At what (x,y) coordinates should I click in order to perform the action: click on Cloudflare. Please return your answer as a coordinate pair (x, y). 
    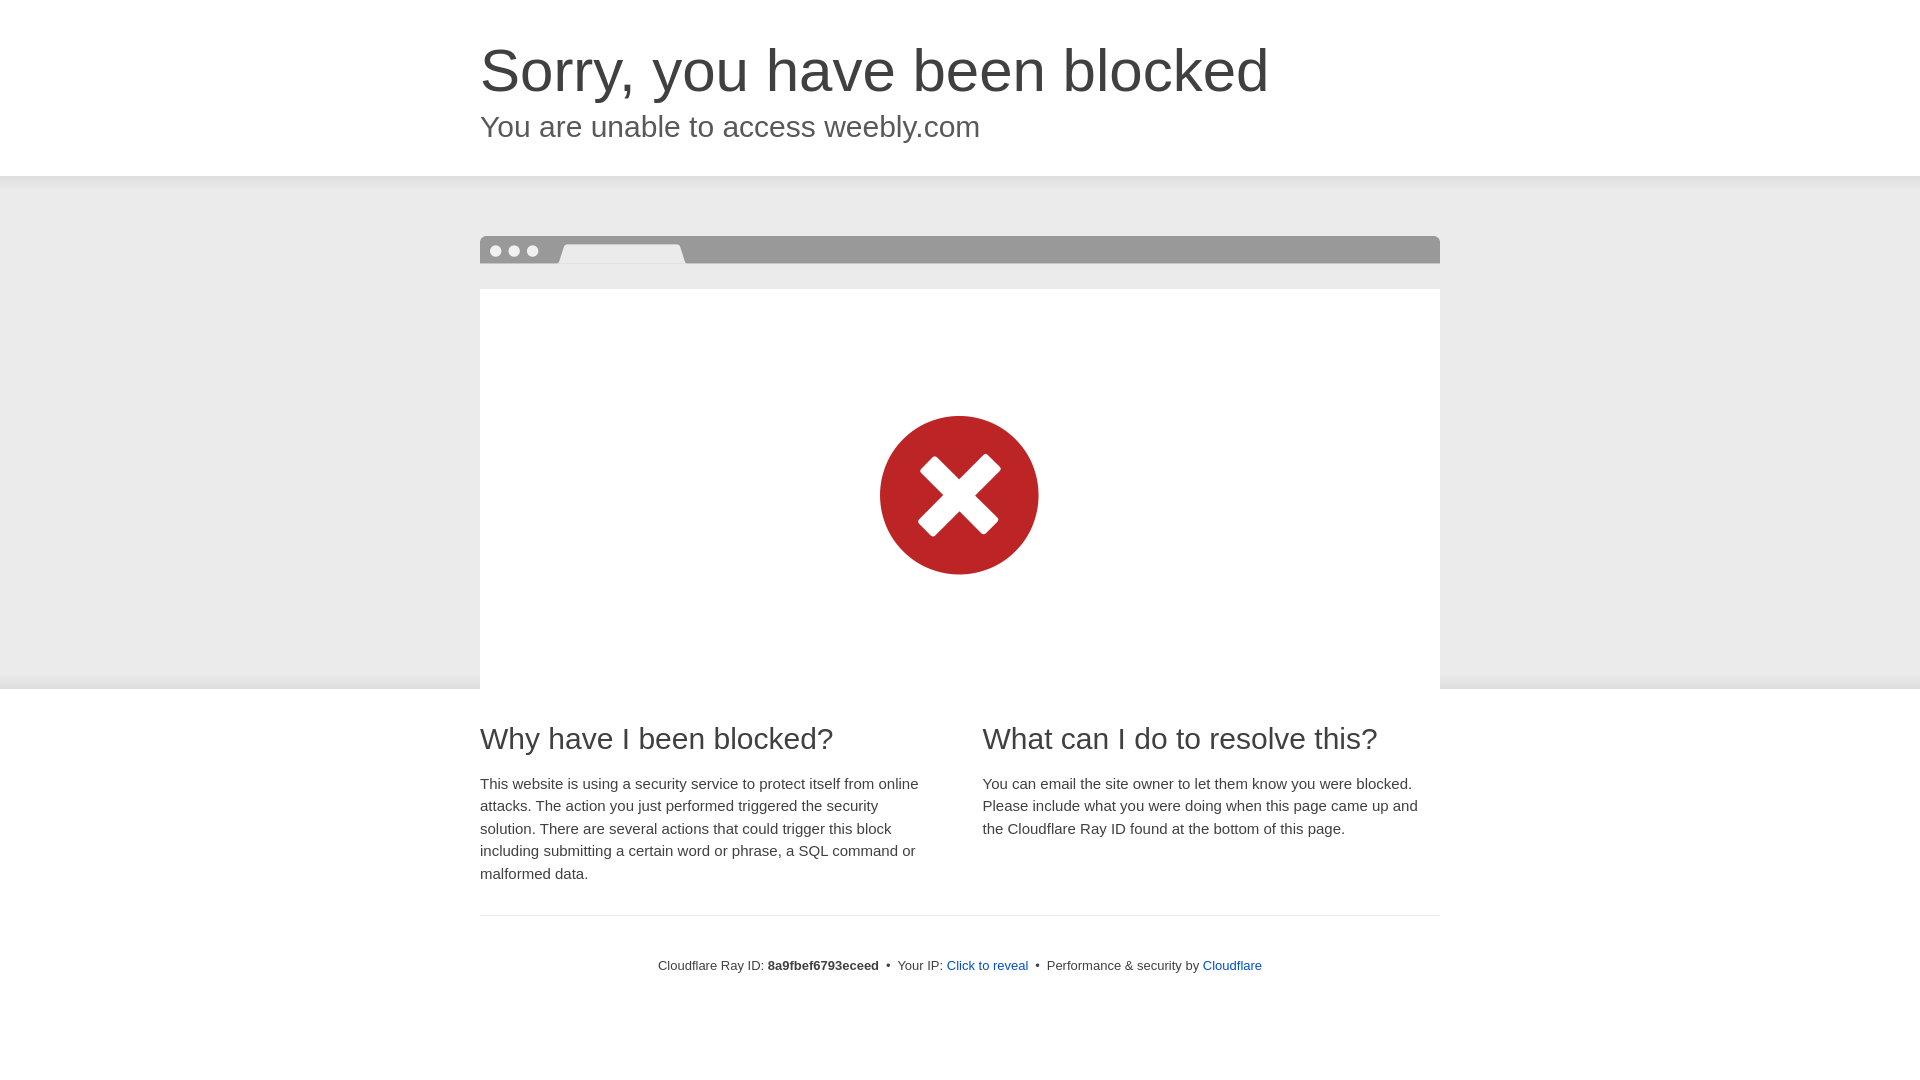
    Looking at the image, I should click on (1232, 965).